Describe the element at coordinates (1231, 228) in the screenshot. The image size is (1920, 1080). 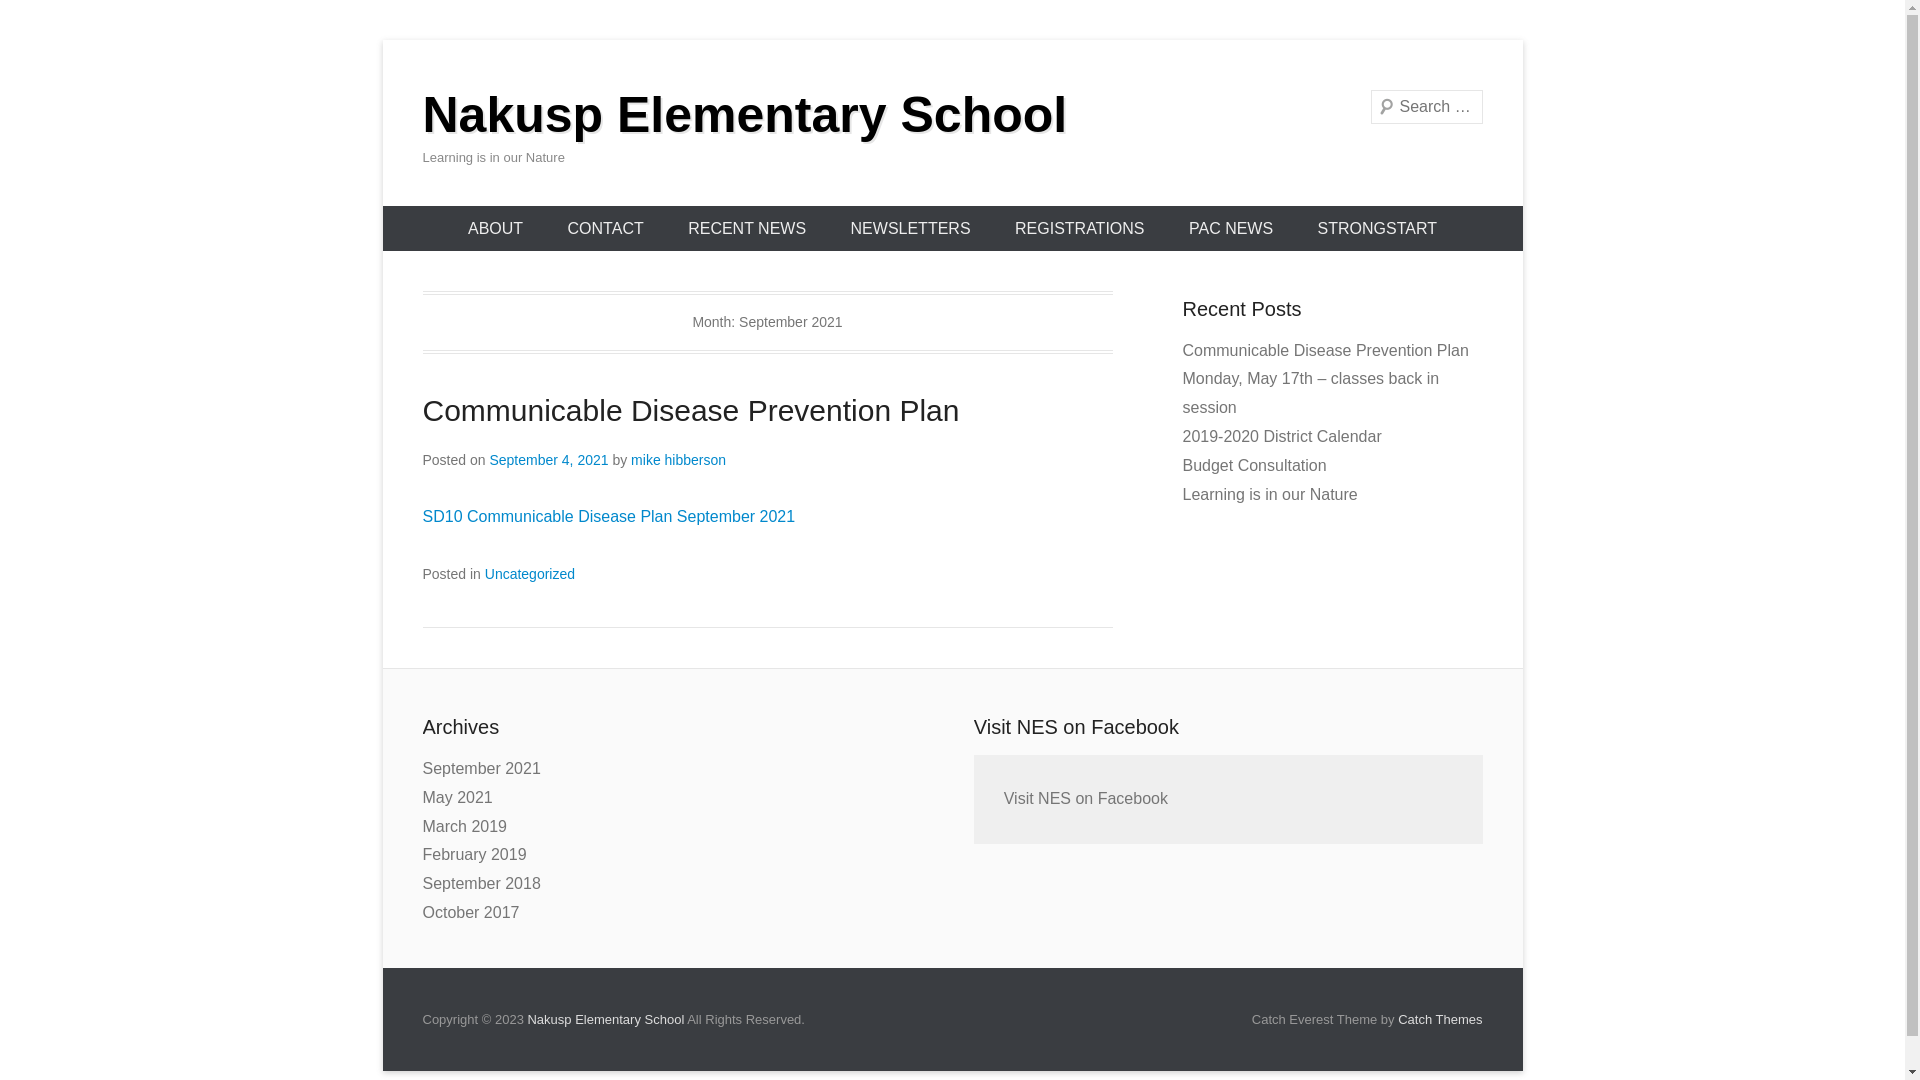
I see `PAC NEWS` at that location.